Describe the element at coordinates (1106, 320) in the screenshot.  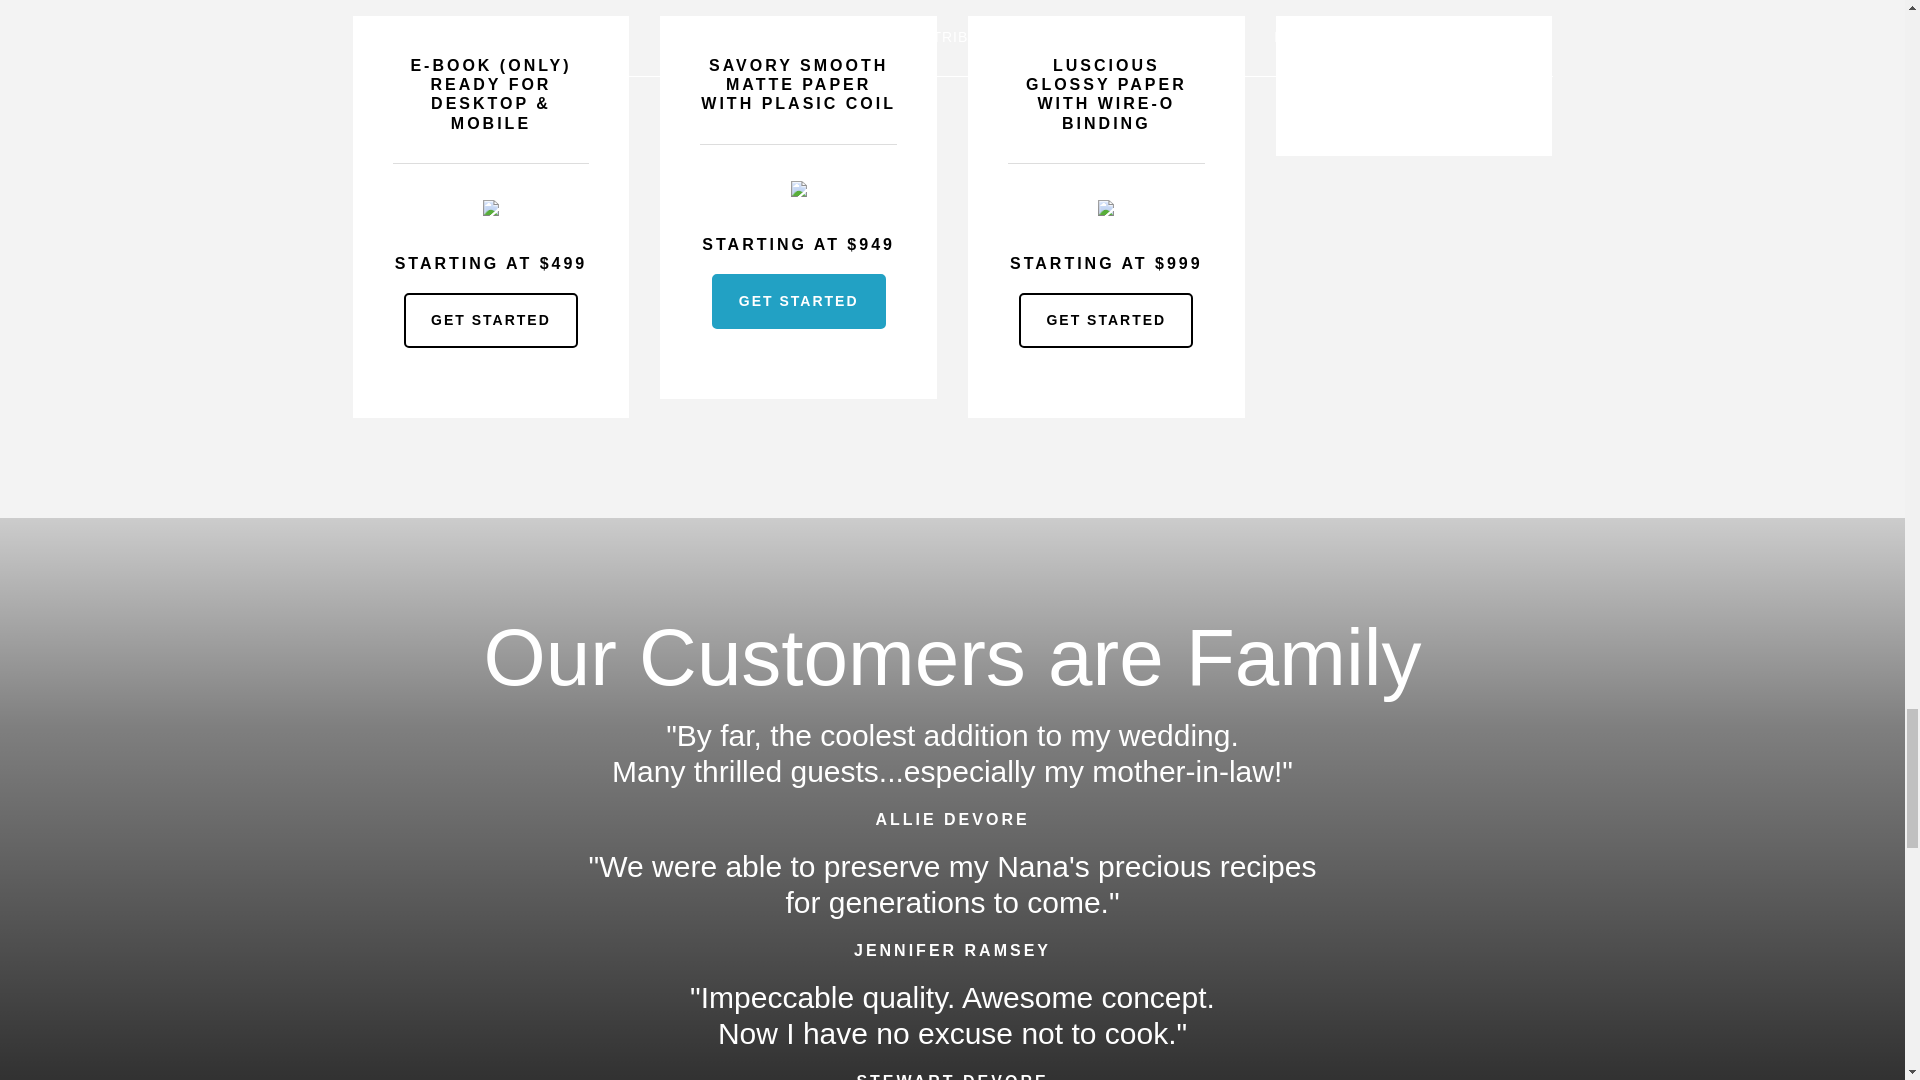
I see `GET STARTED` at that location.